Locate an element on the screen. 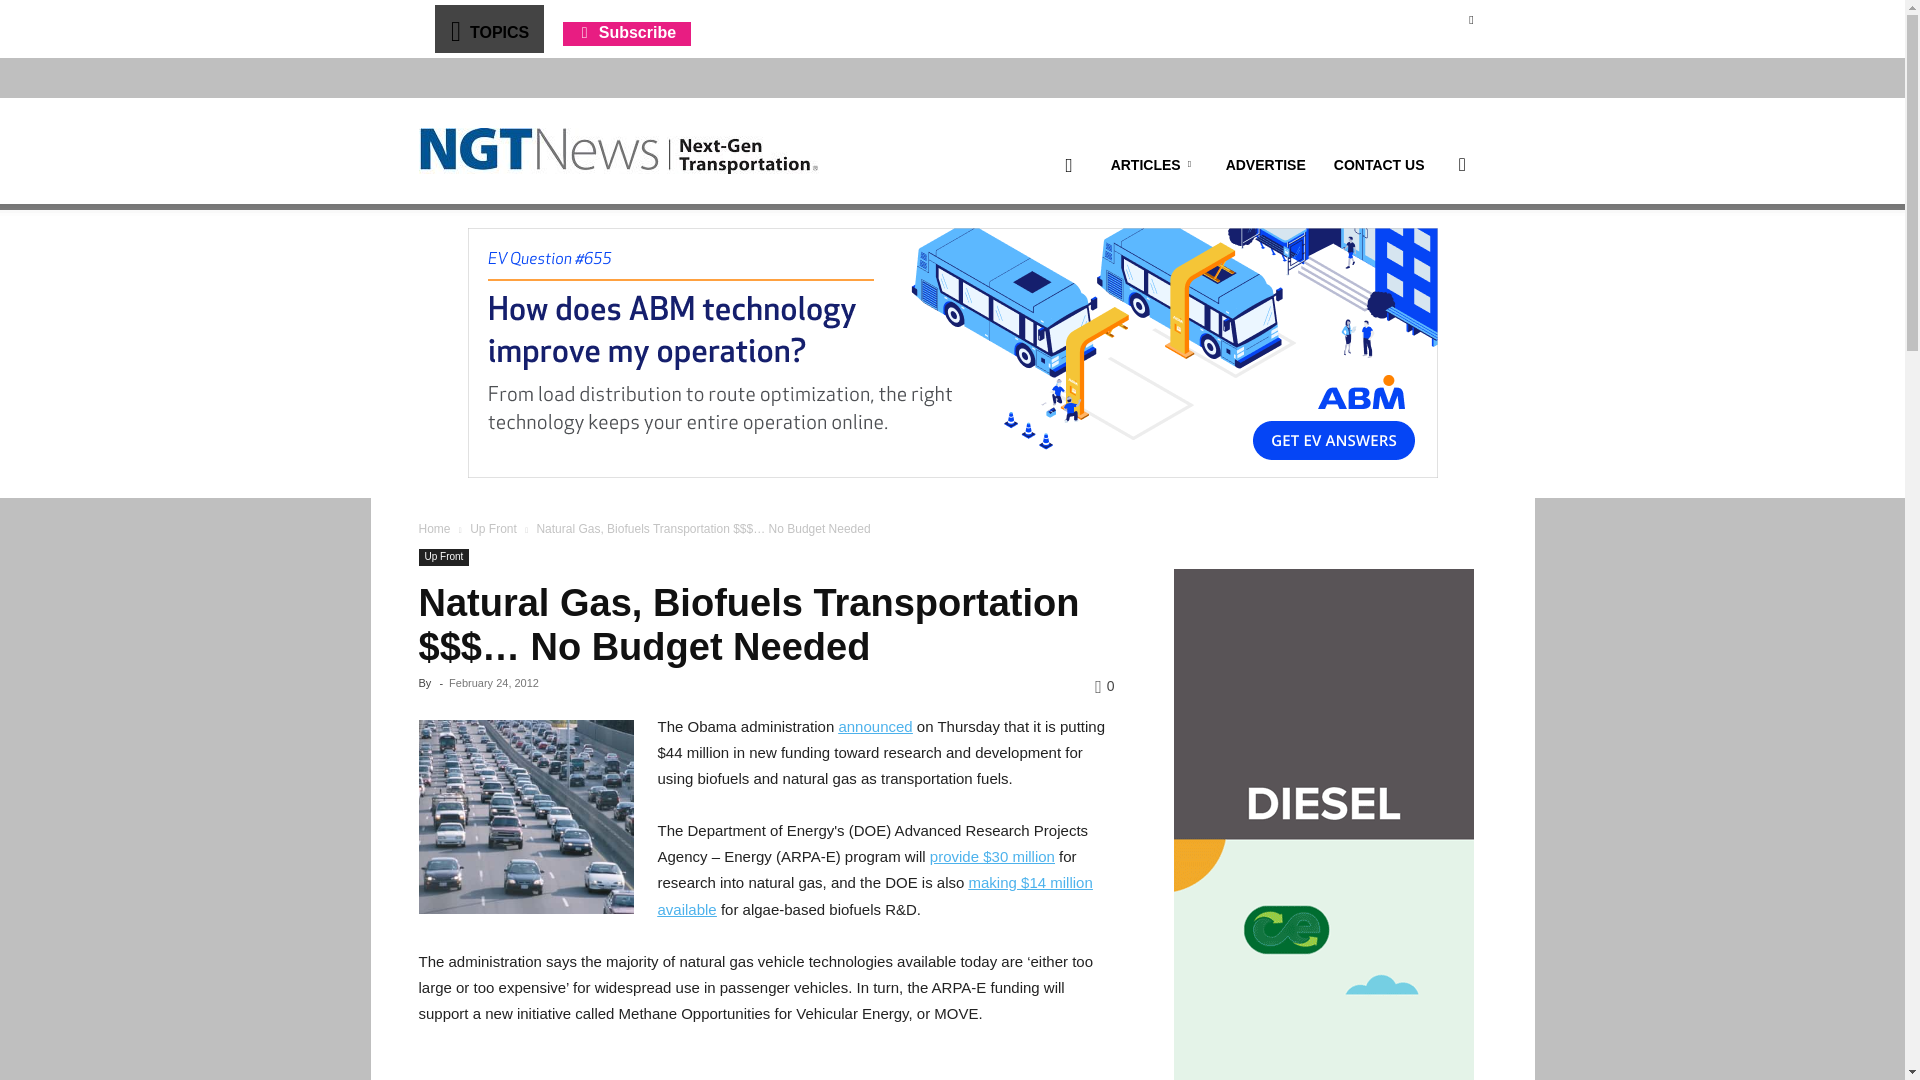  ARTICLES is located at coordinates (1154, 165).